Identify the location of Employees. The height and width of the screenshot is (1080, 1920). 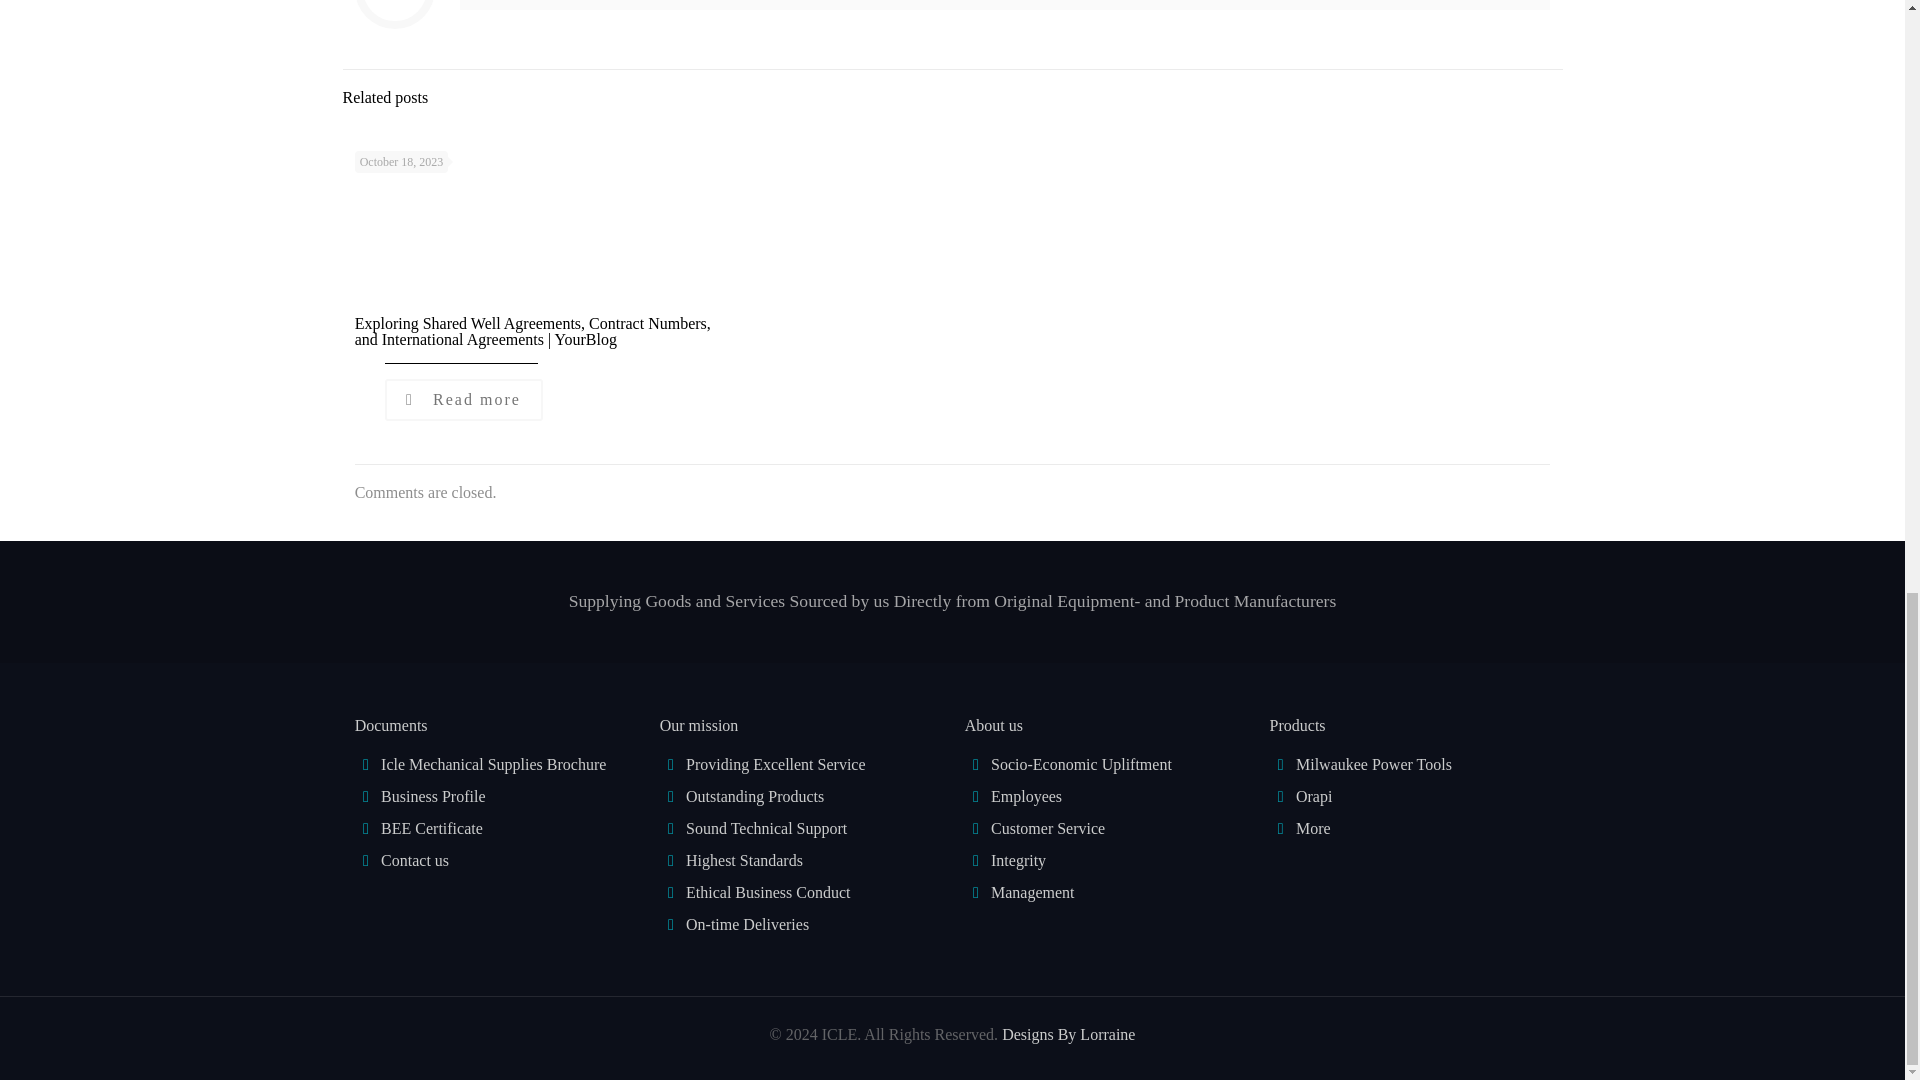
(1026, 796).